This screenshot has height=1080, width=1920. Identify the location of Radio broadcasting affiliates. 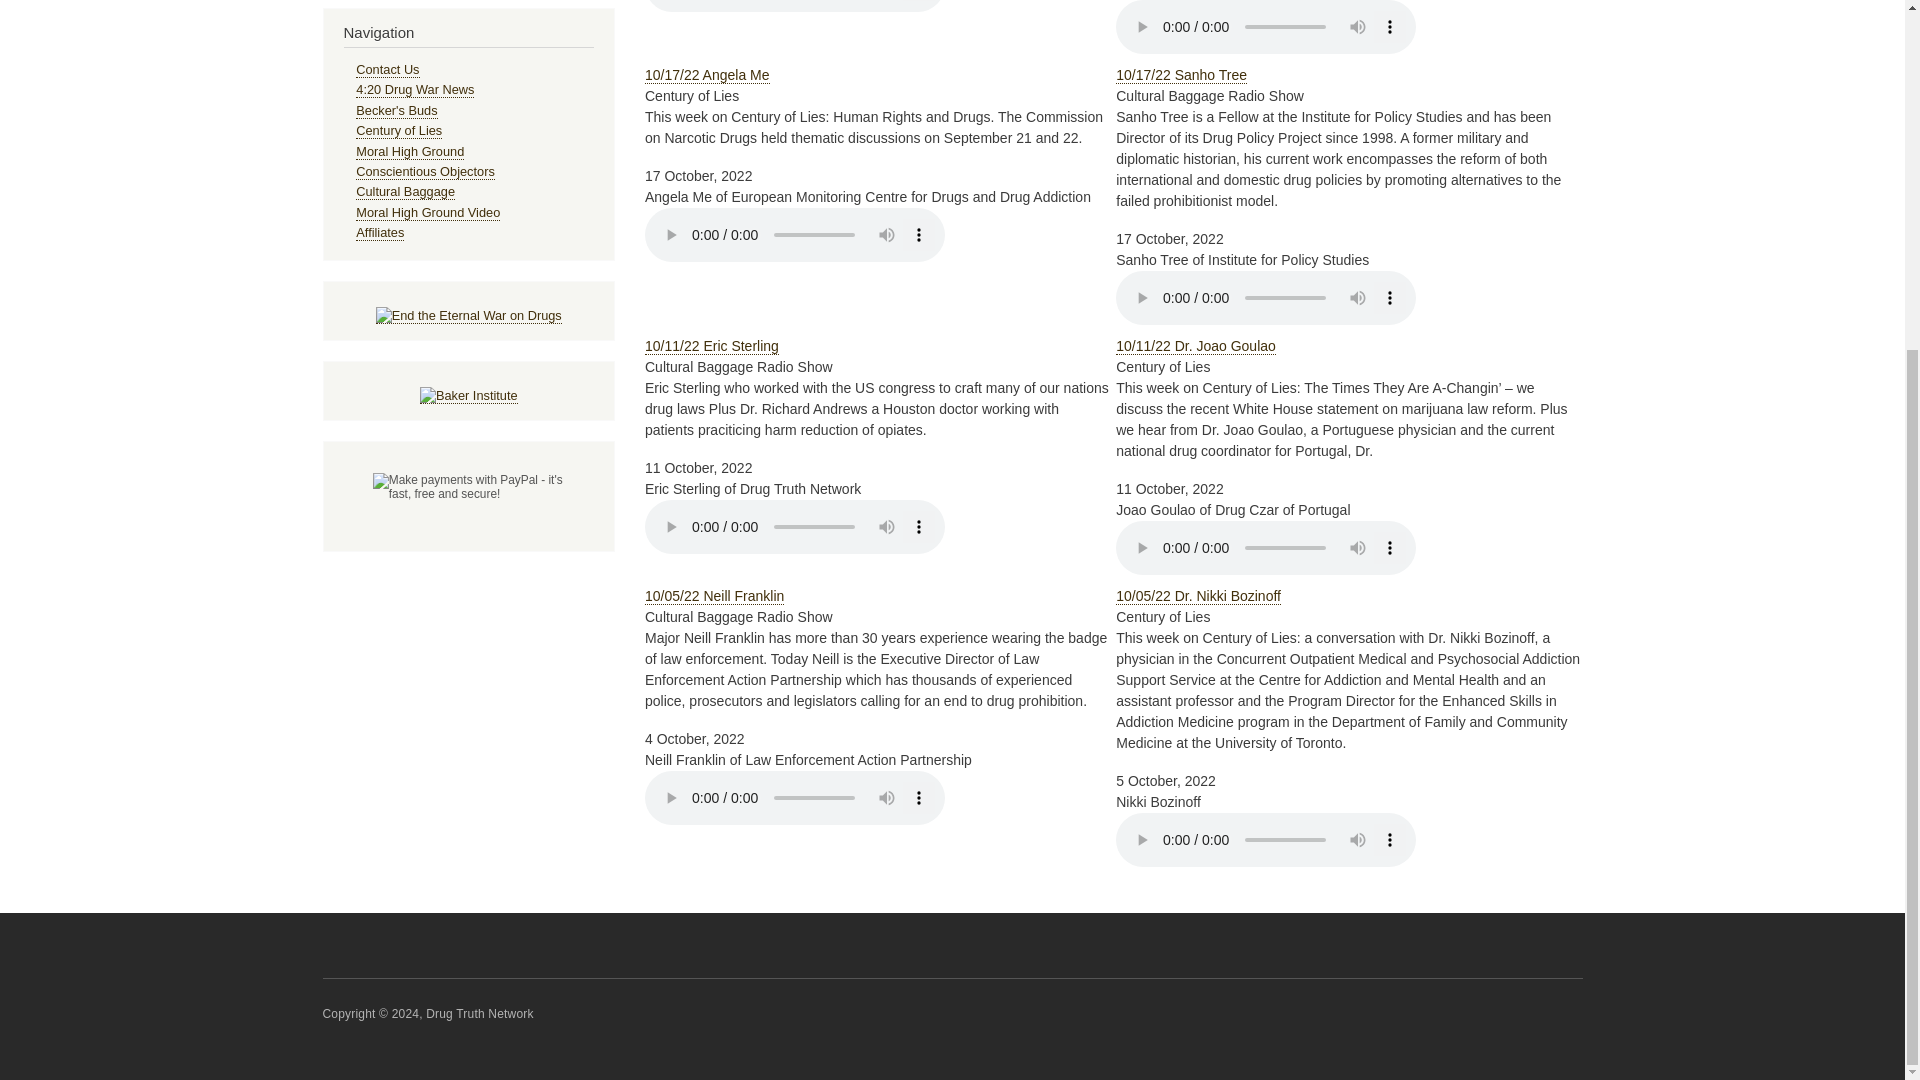
(379, 232).